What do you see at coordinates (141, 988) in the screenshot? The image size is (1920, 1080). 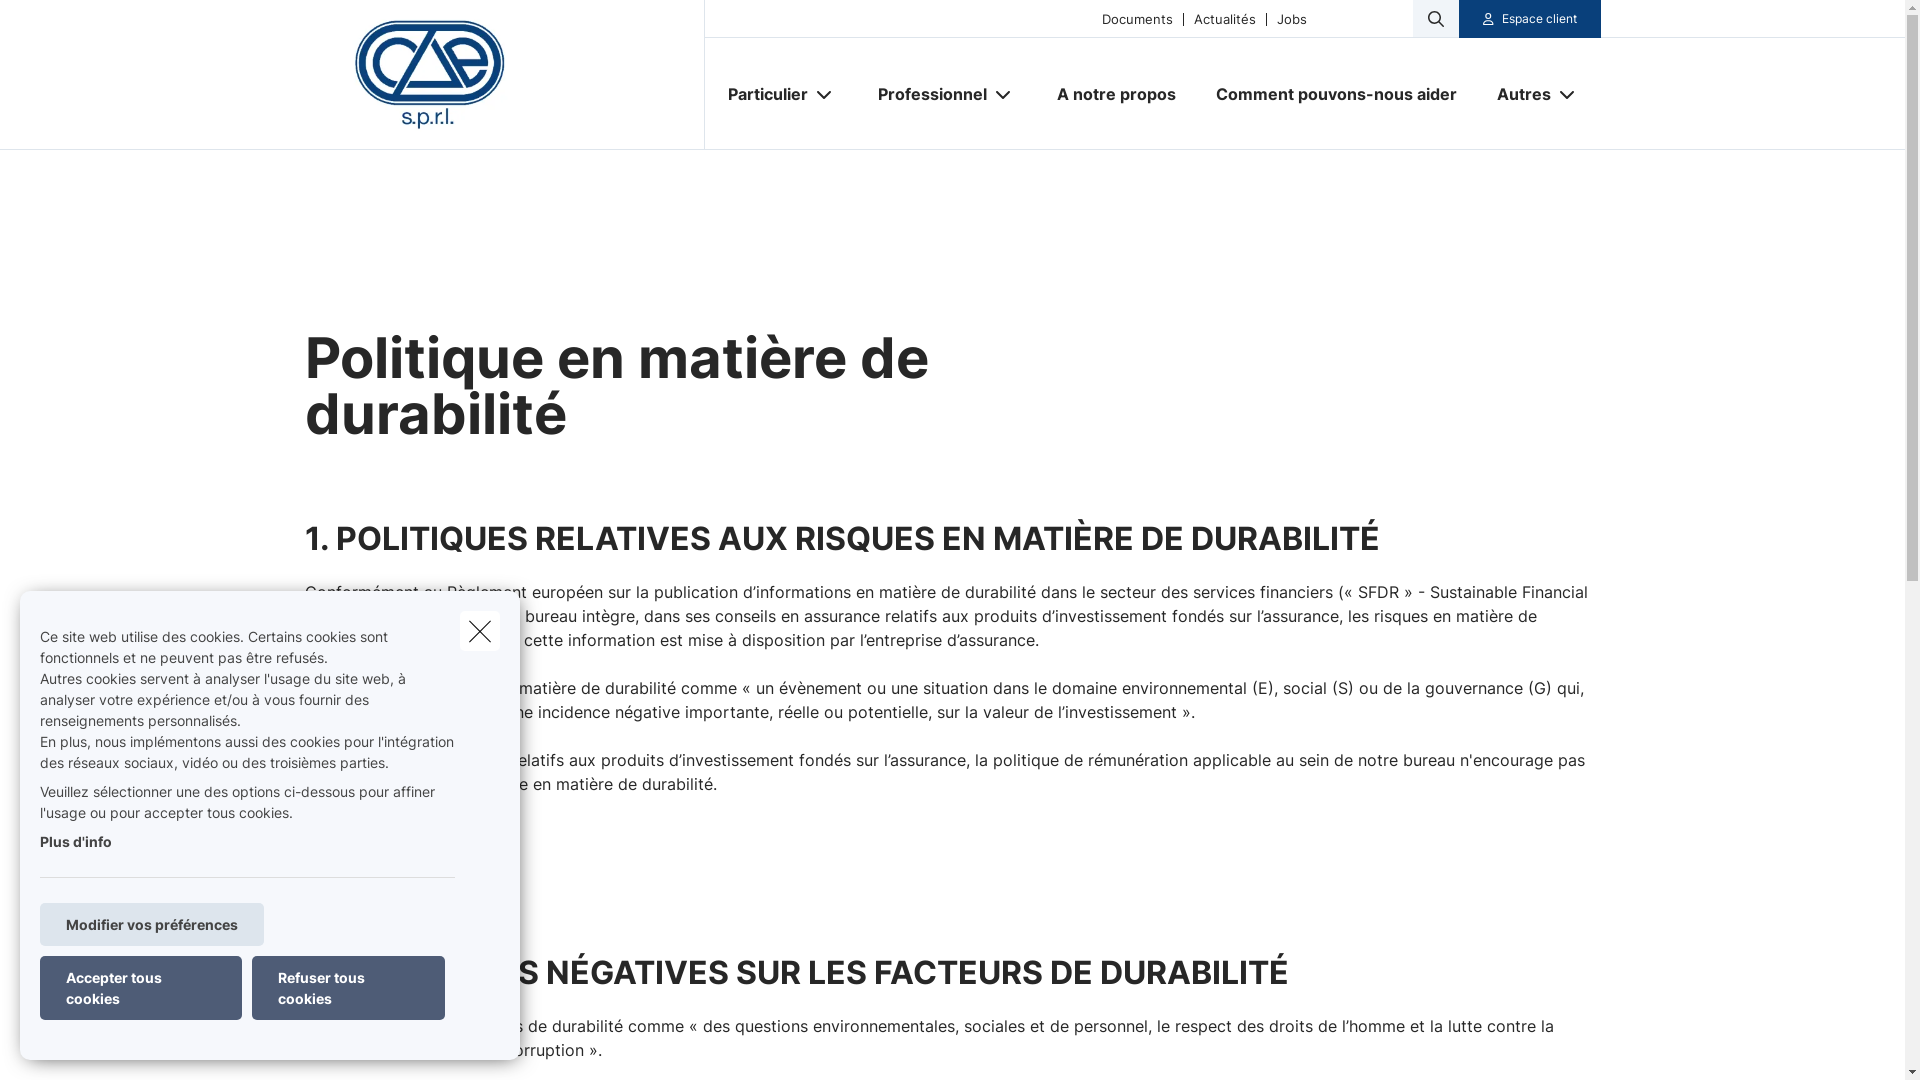 I see `Accepter tous cookies` at bounding box center [141, 988].